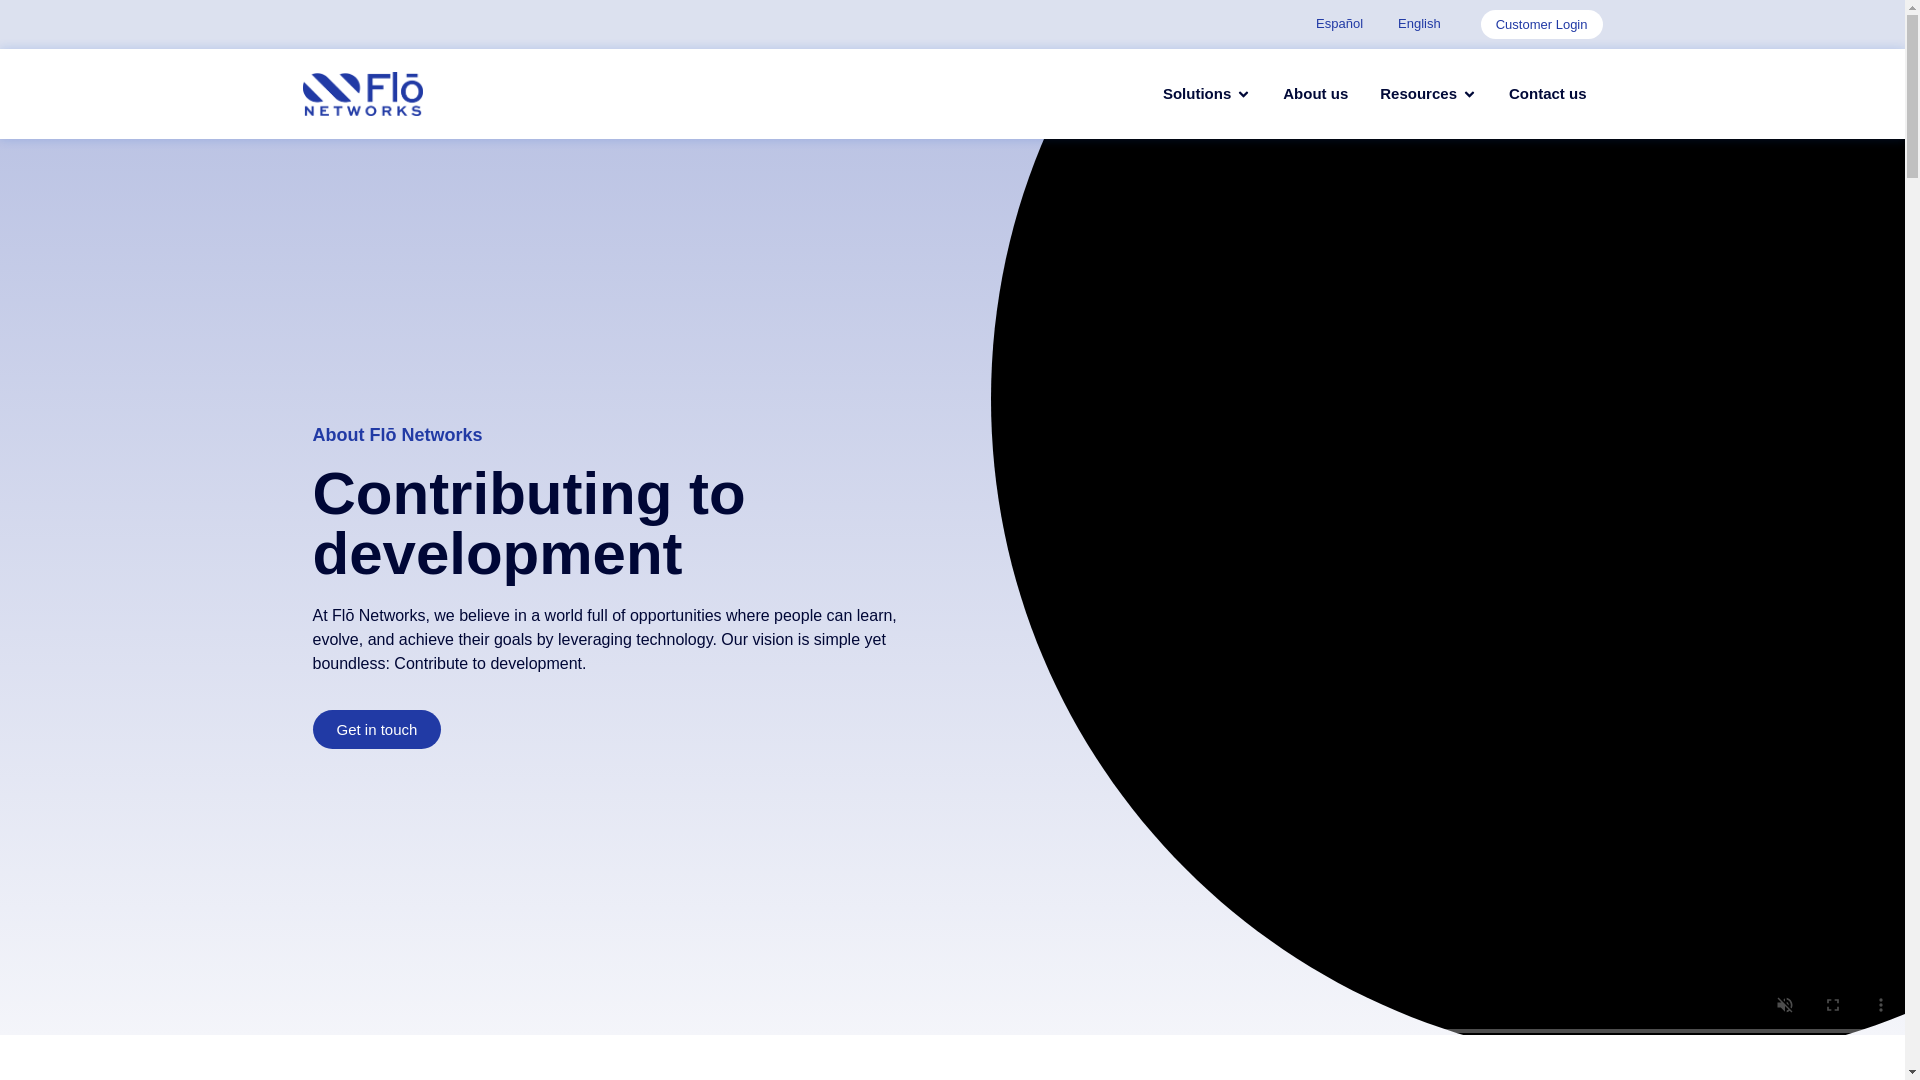 This screenshot has height=1080, width=1920. I want to click on About us, so click(1314, 94).